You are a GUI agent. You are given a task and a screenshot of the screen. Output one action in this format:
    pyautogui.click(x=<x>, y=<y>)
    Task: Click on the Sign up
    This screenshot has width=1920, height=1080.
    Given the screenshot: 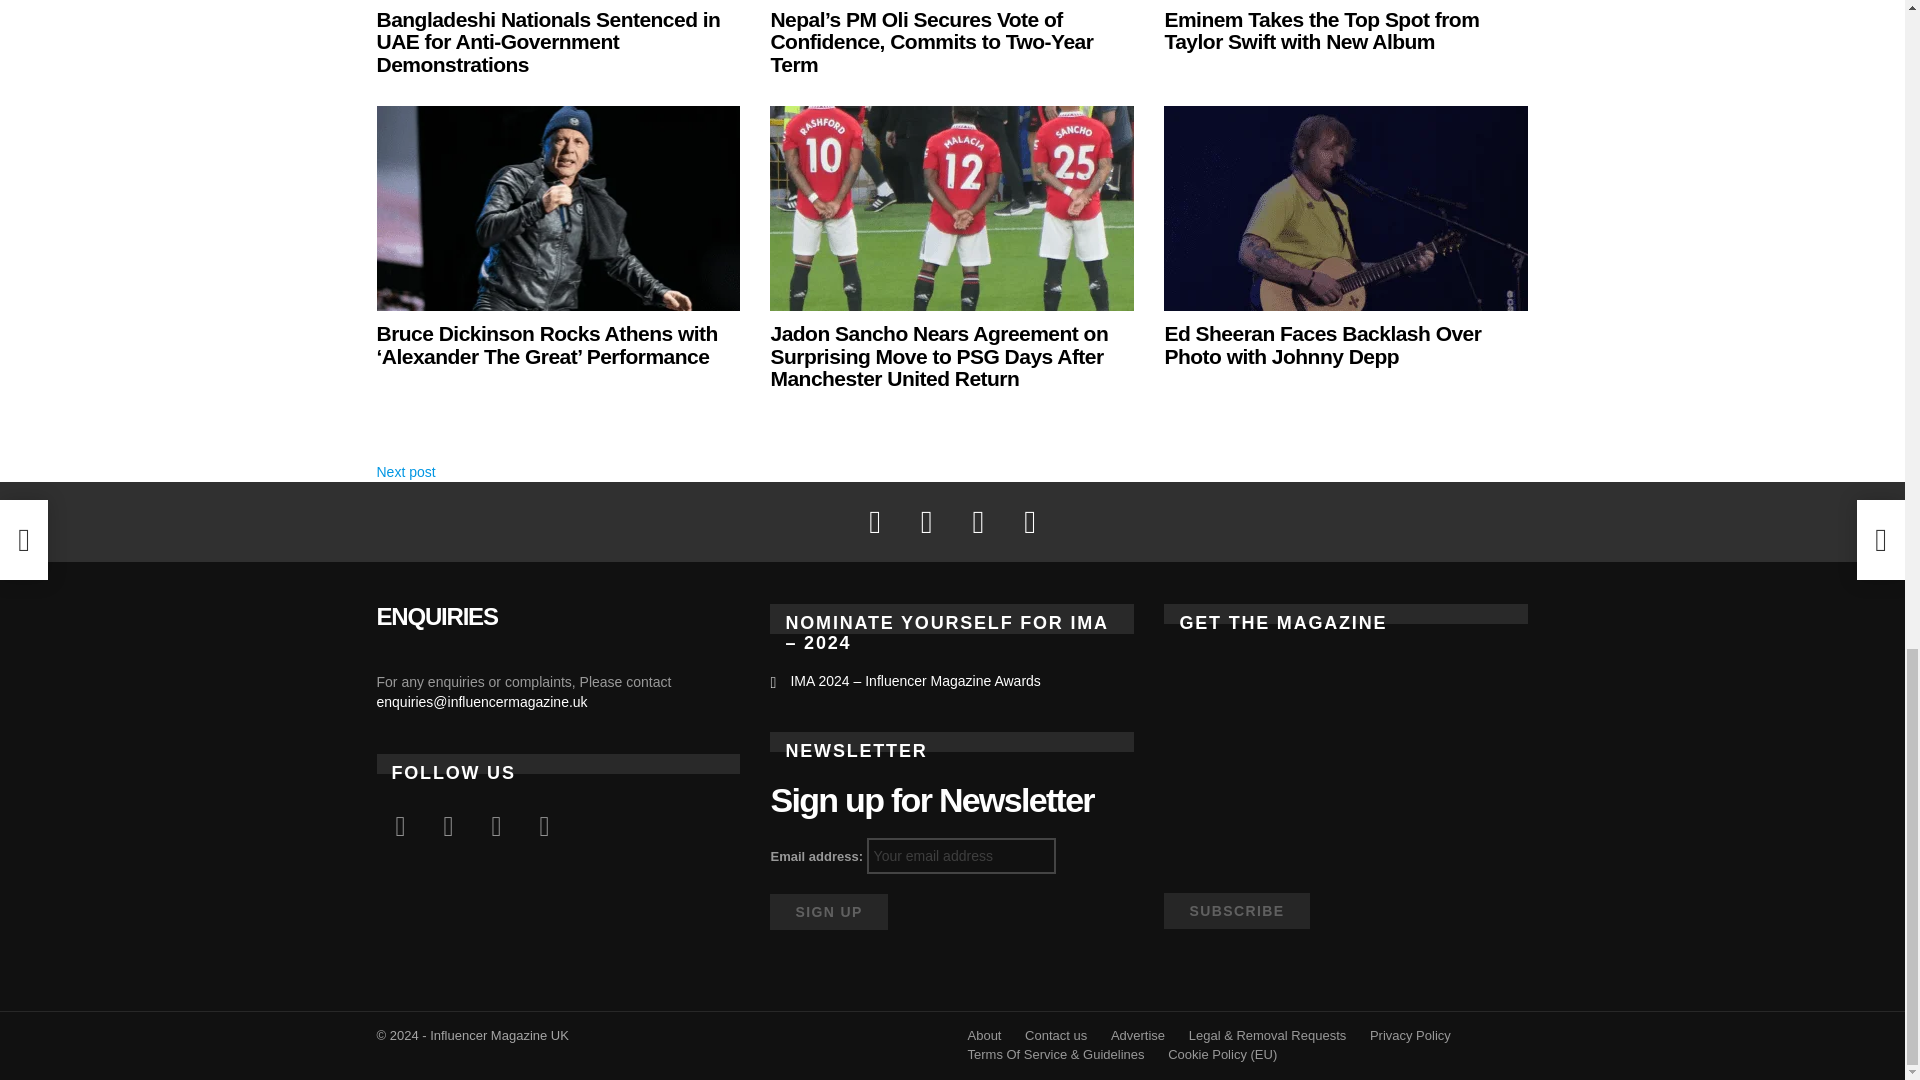 What is the action you would take?
    pyautogui.click(x=828, y=912)
    